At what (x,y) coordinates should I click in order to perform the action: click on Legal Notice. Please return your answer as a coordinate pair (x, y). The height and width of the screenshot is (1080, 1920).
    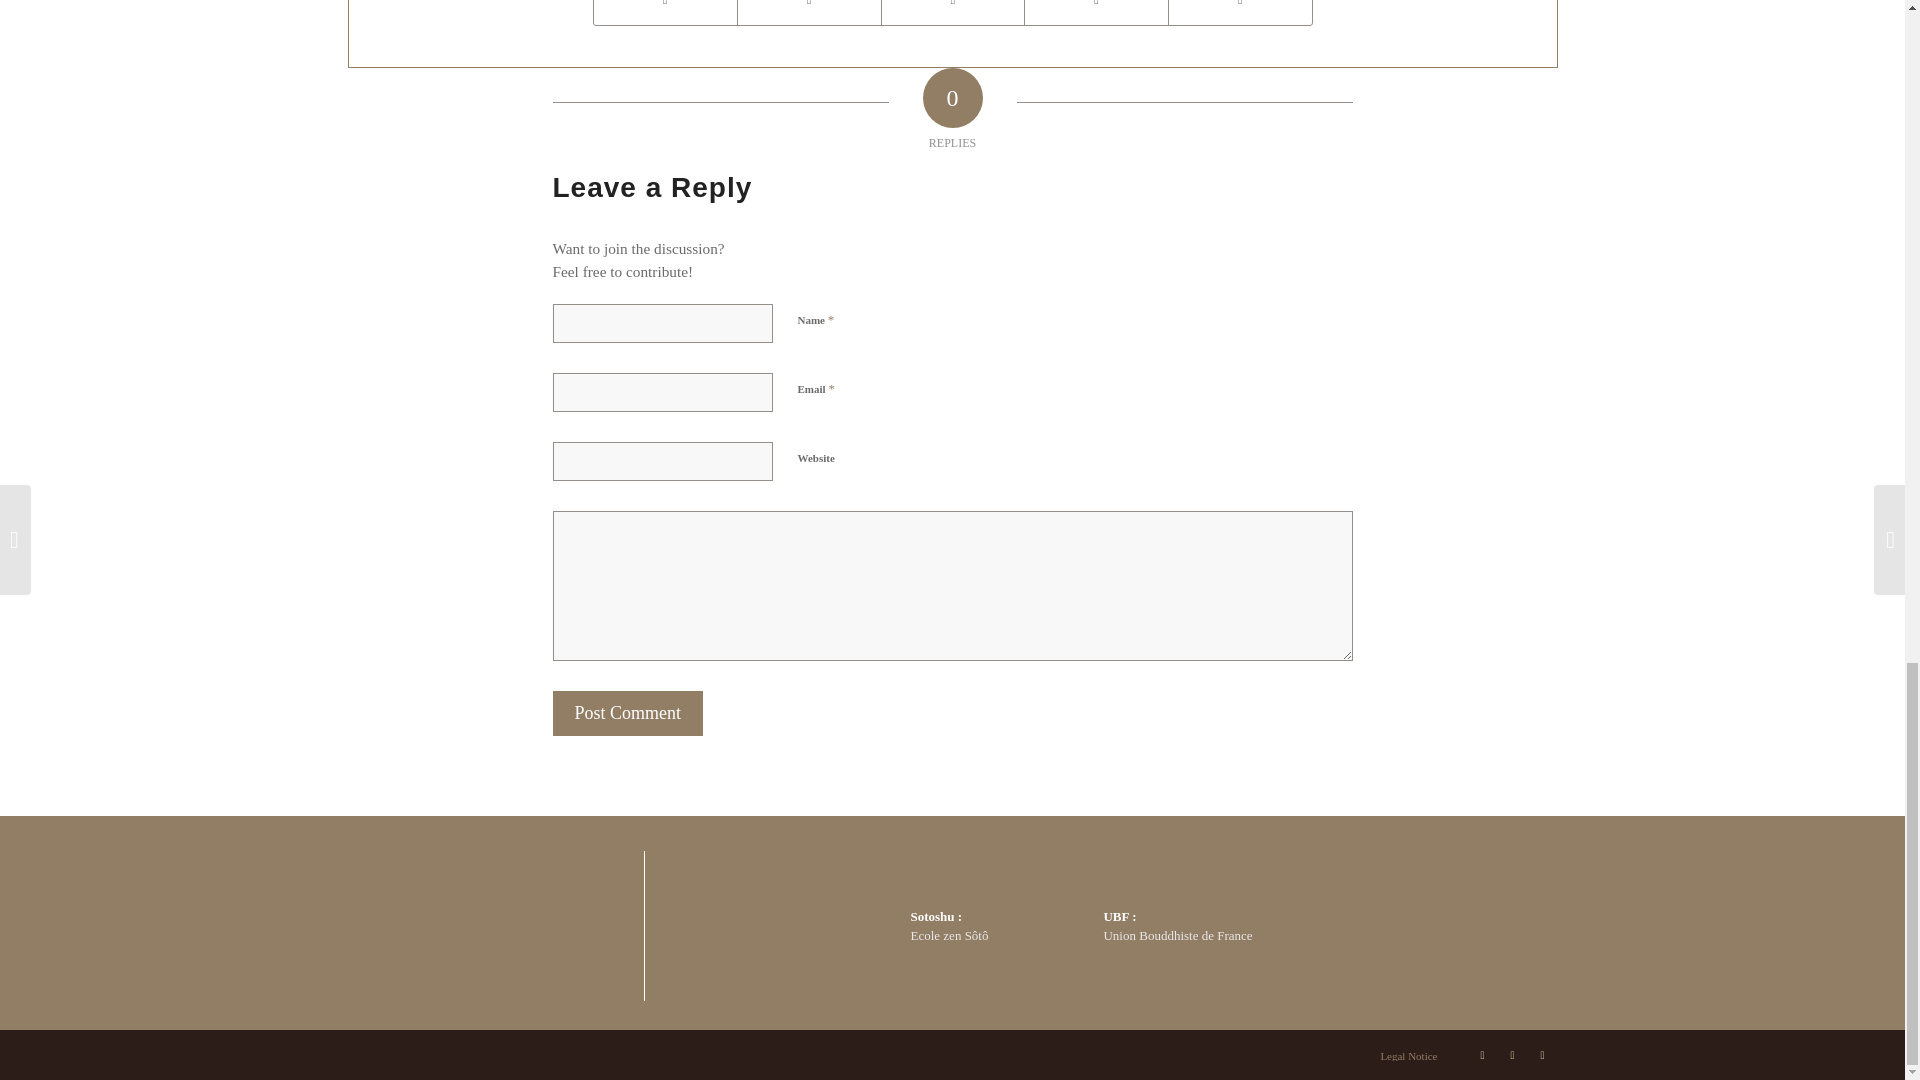
    Looking at the image, I should click on (1408, 1055).